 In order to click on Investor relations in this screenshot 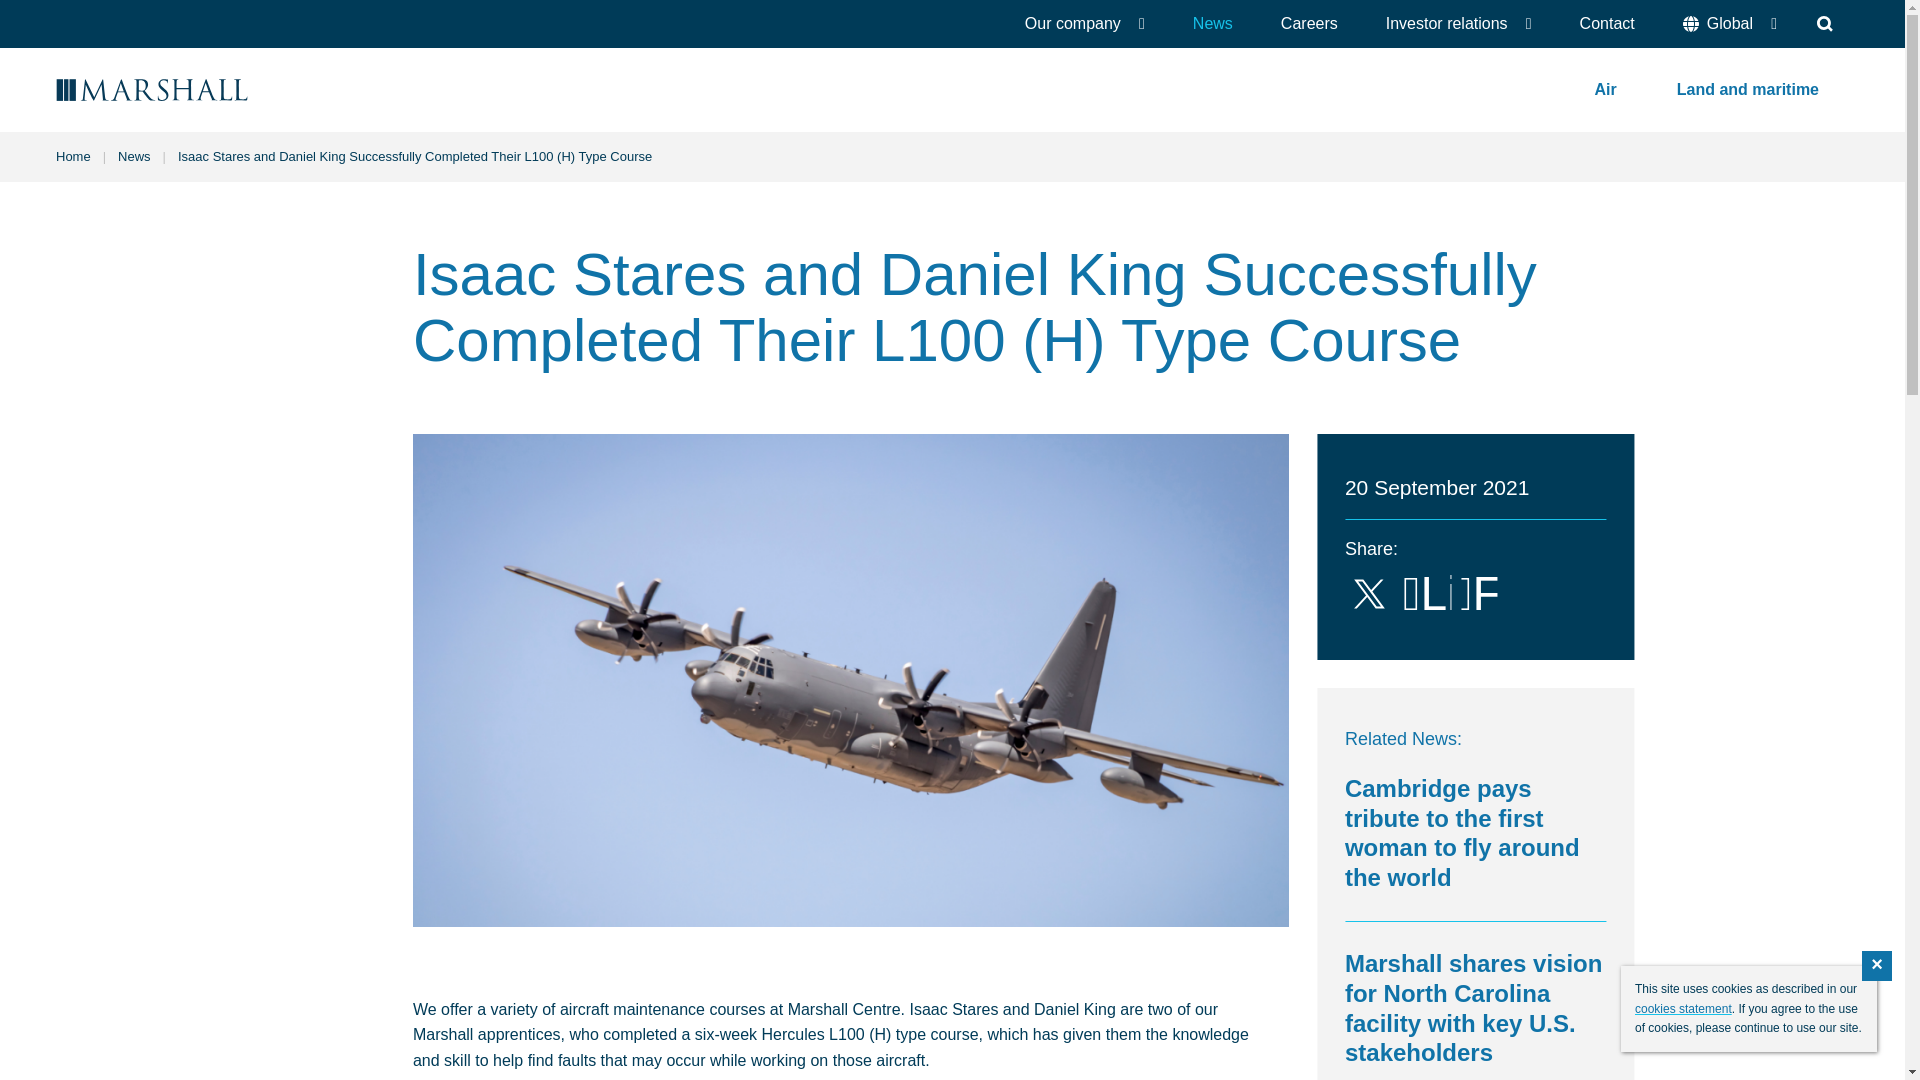, I will do `click(1458, 24)`.